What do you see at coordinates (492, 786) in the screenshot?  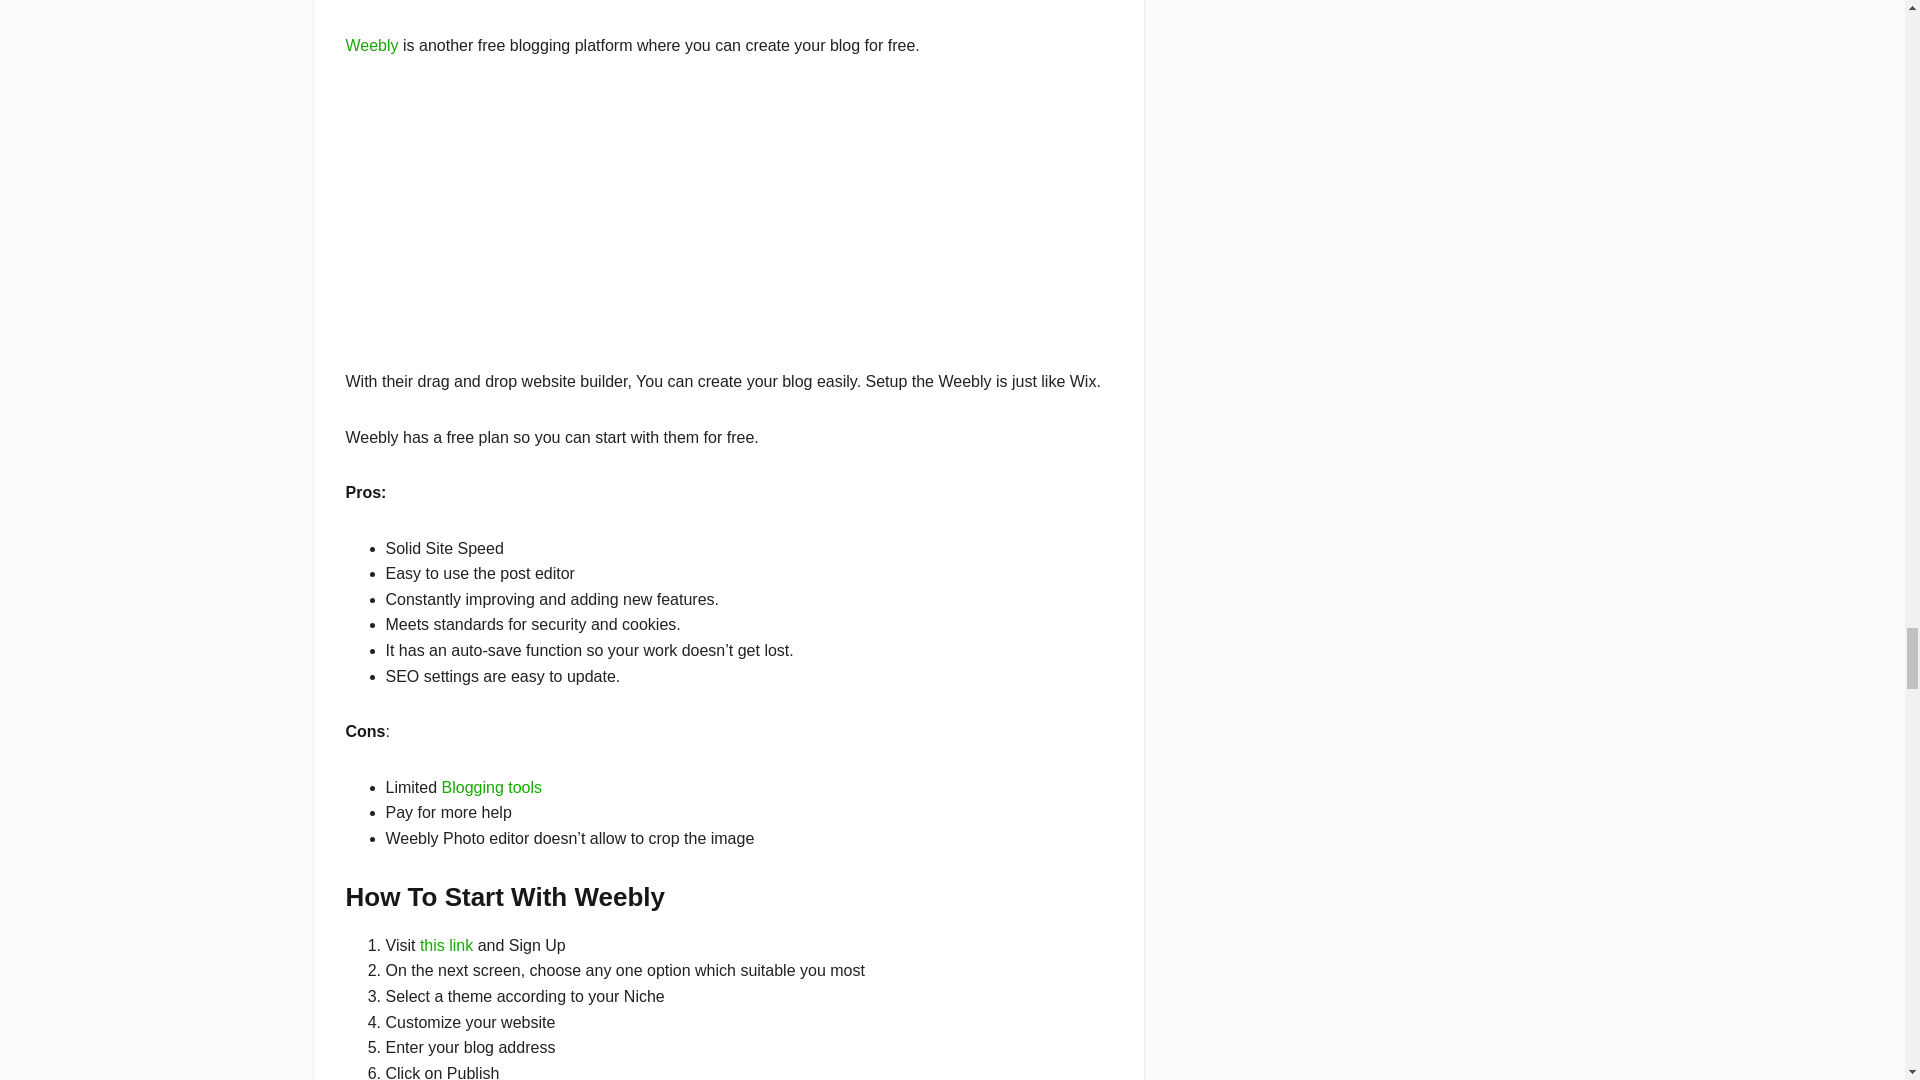 I see `Blogging tools` at bounding box center [492, 786].